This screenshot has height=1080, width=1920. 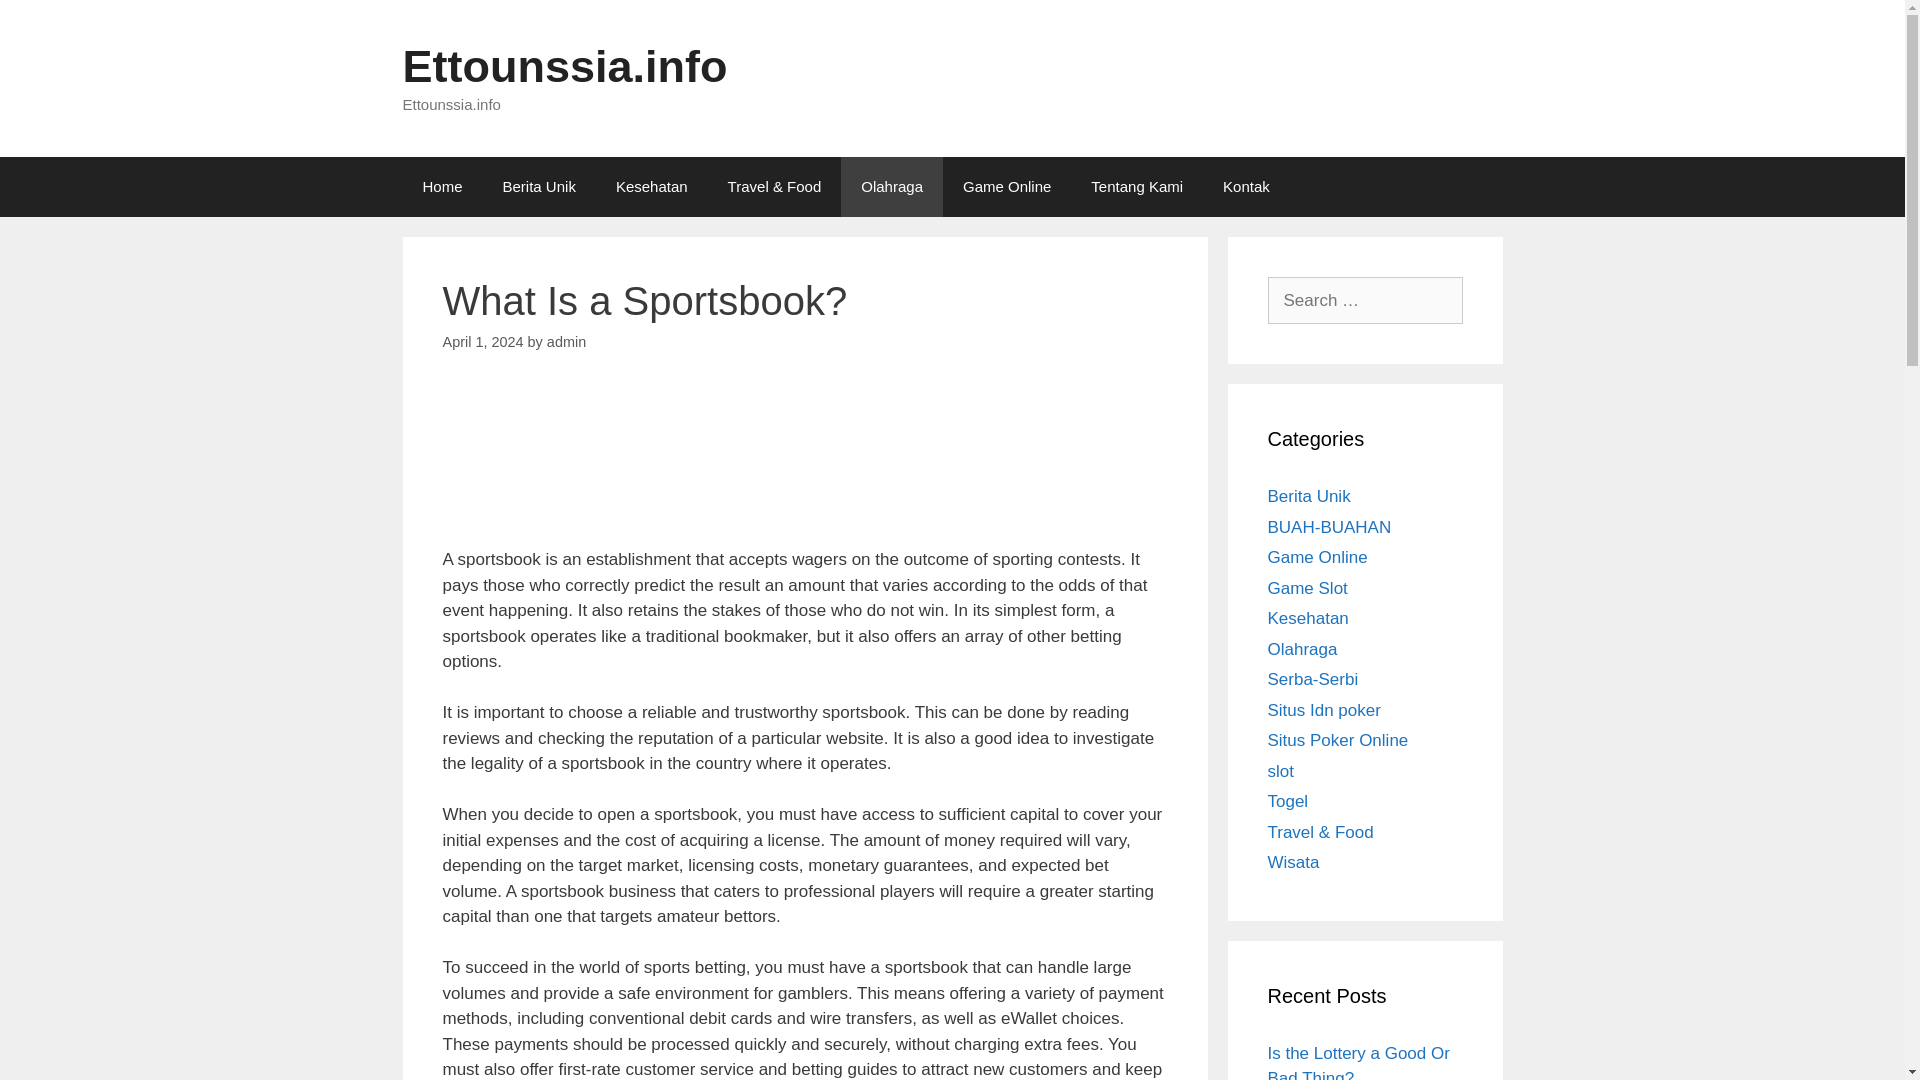 What do you see at coordinates (539, 186) in the screenshot?
I see `Berita Unik` at bounding box center [539, 186].